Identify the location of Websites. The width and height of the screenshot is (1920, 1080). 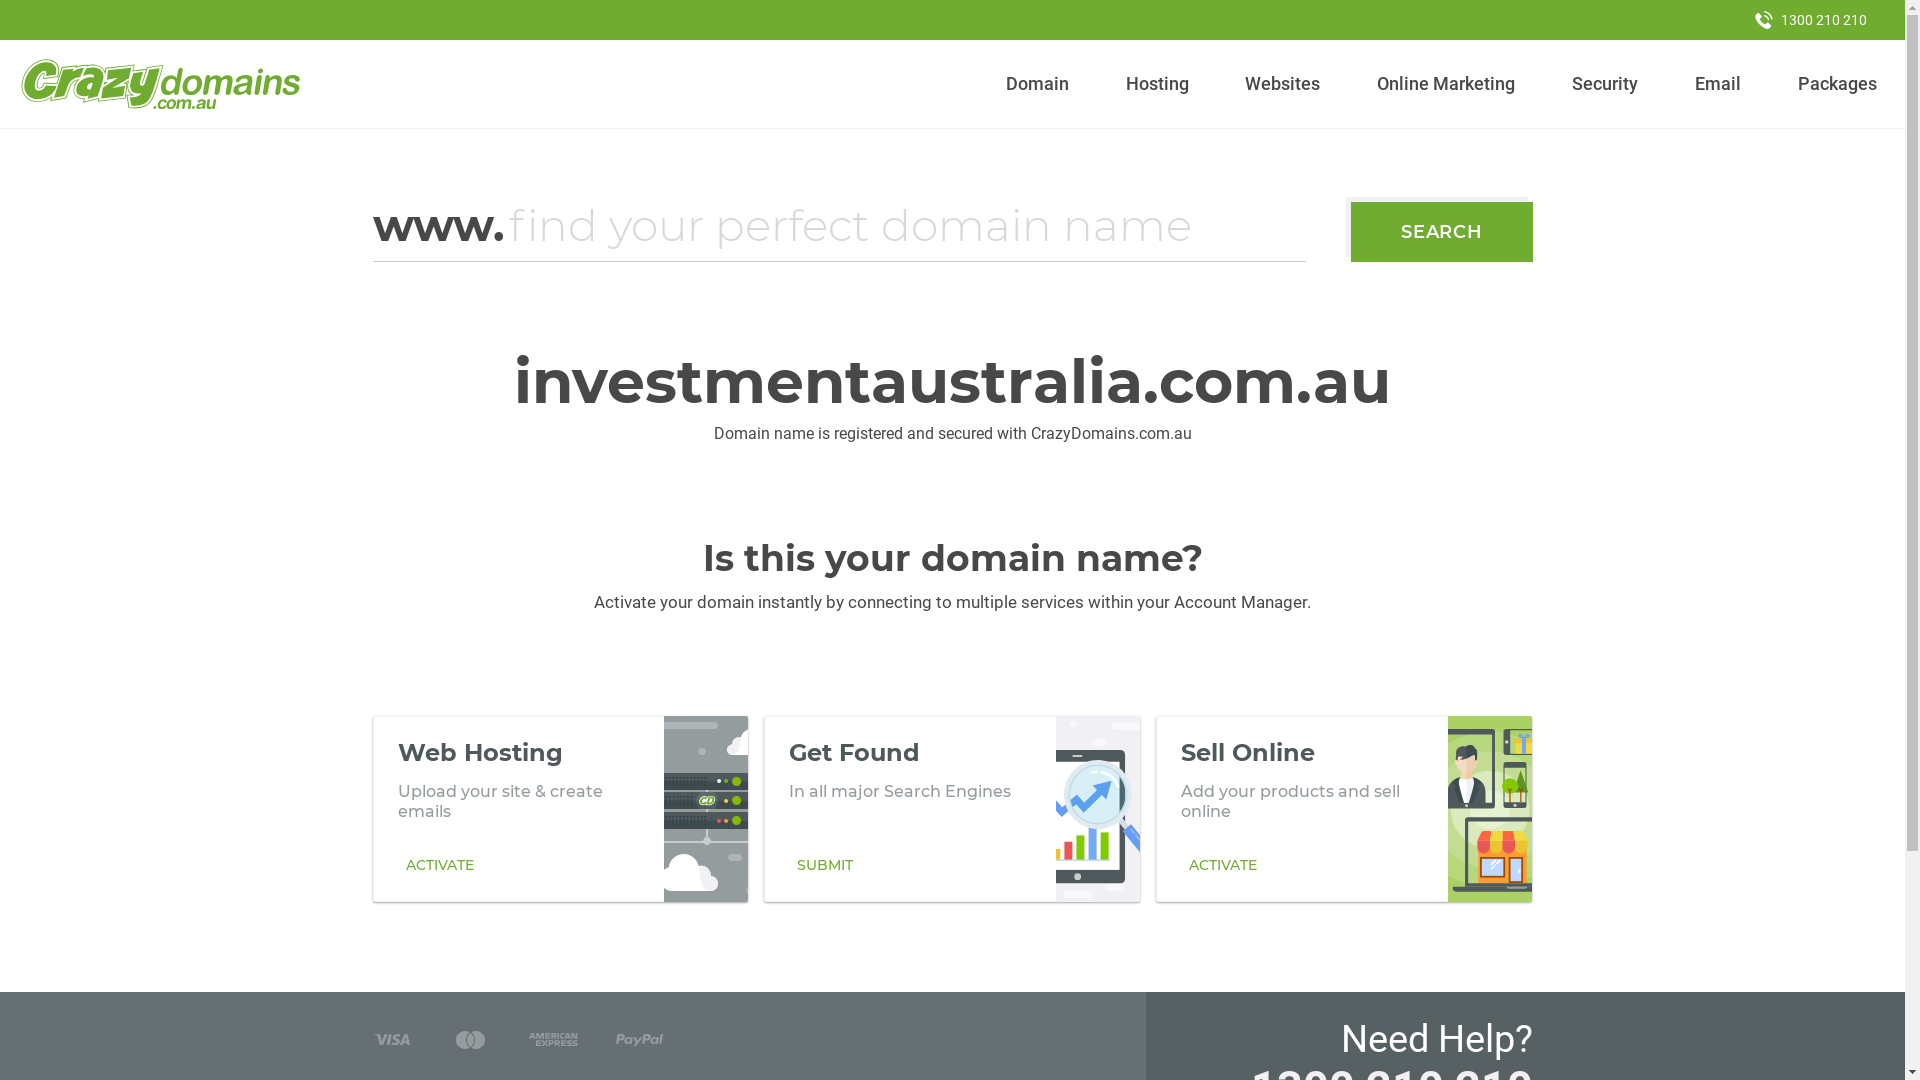
(1283, 84).